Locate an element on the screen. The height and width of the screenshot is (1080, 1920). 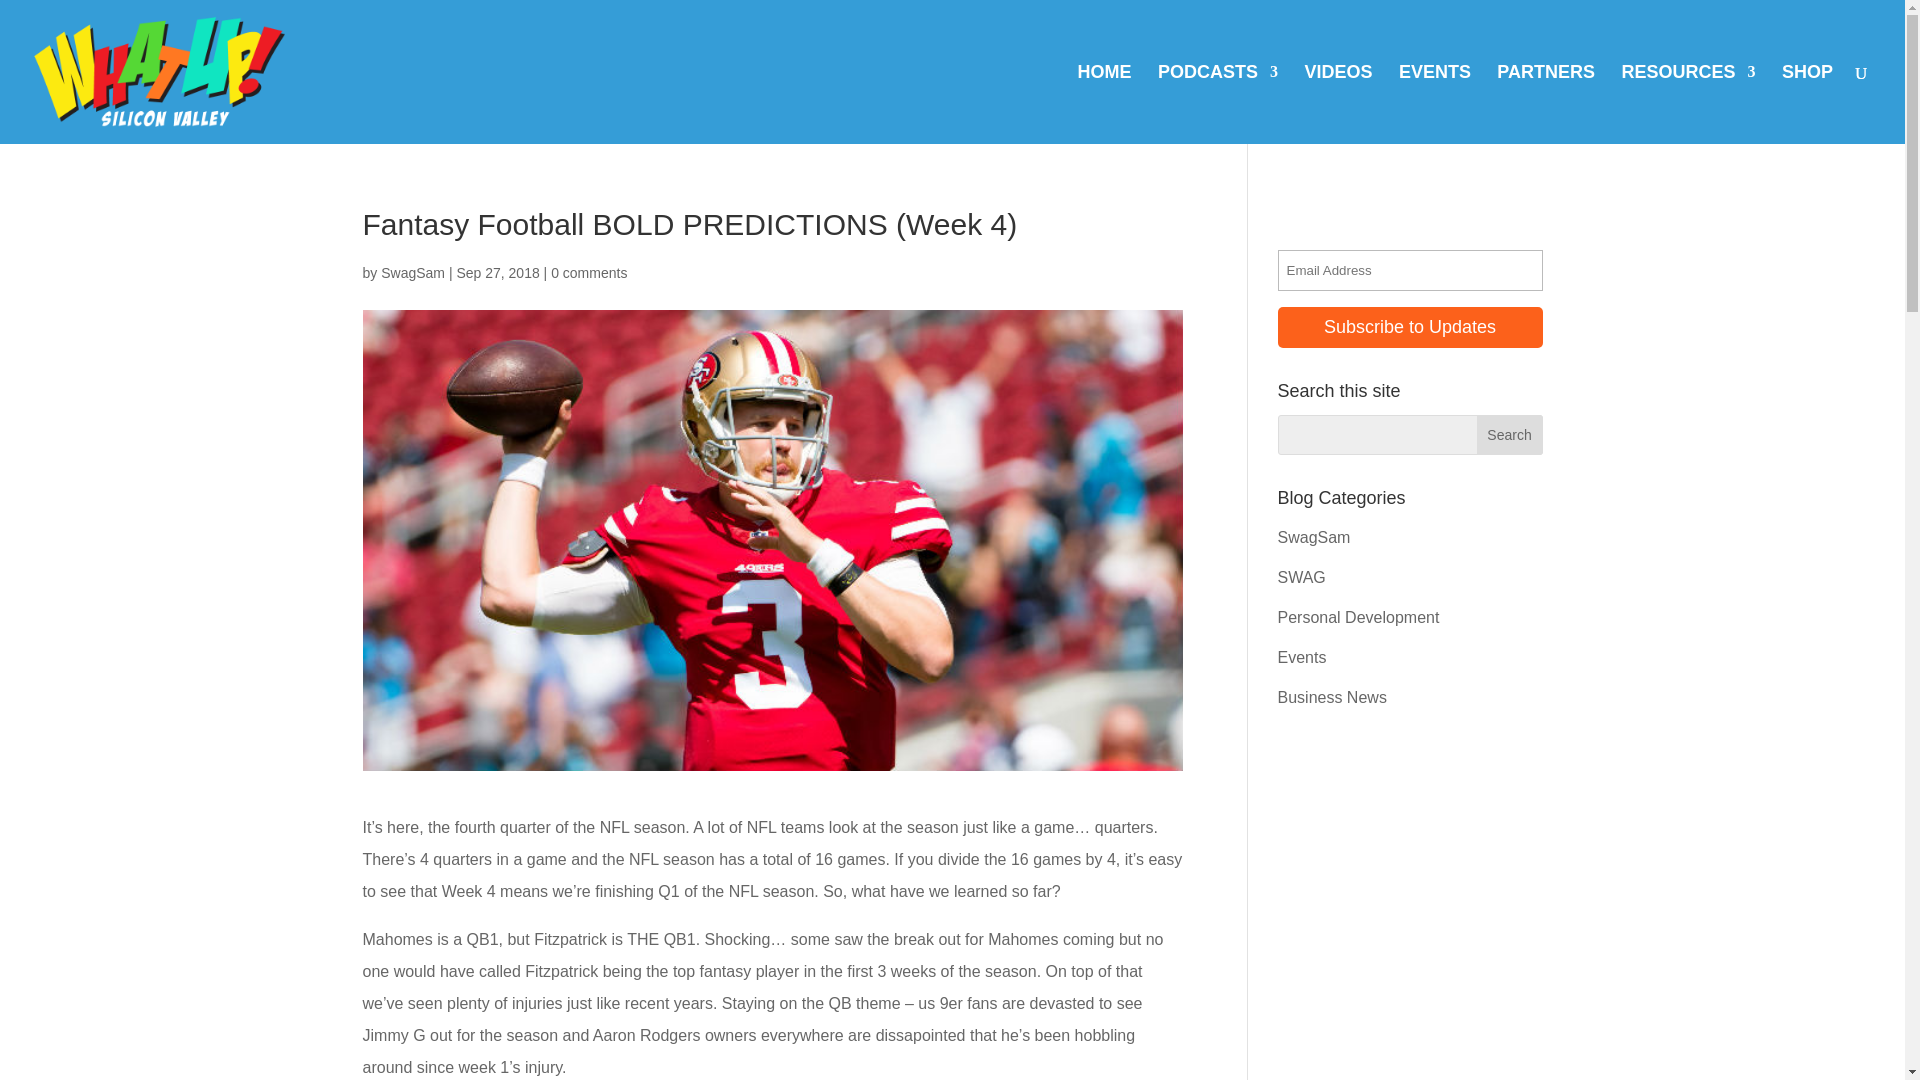
EVENTS is located at coordinates (1434, 104).